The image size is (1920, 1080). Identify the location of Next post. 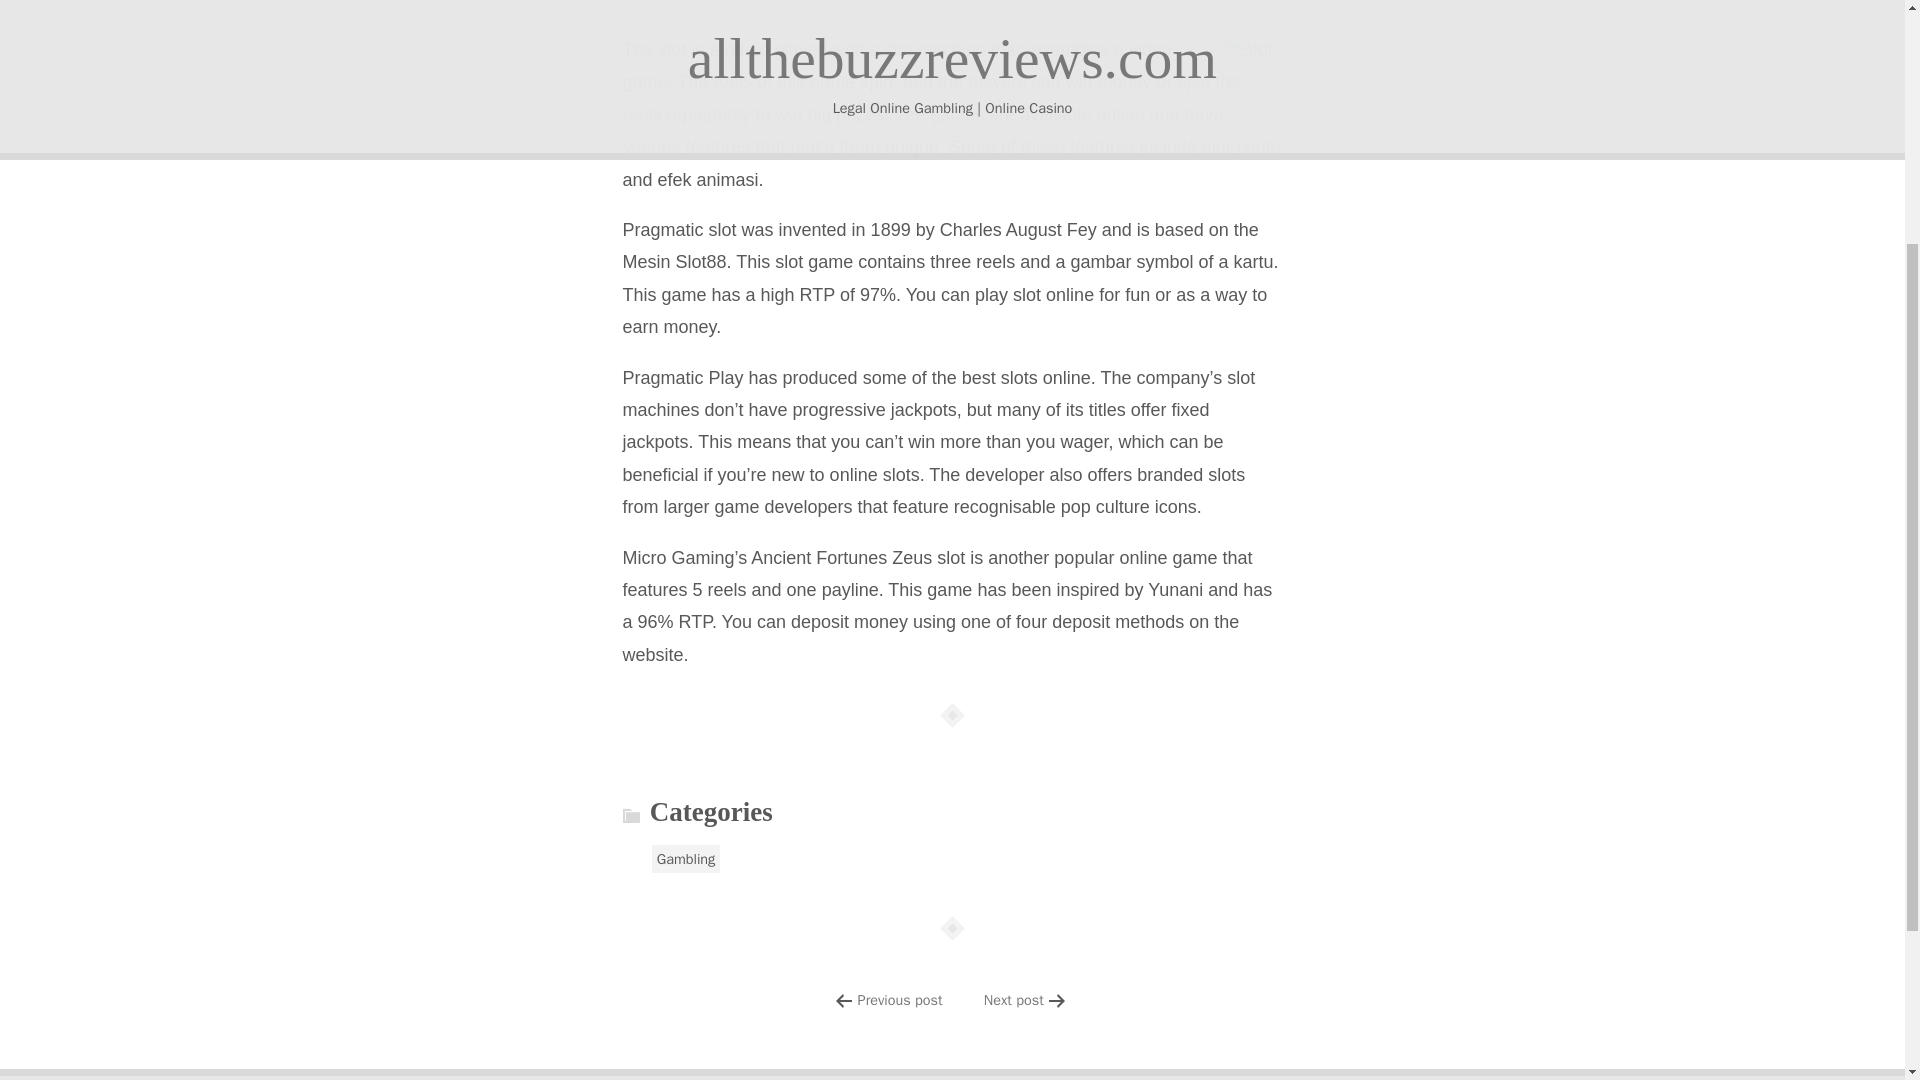
(1014, 1000).